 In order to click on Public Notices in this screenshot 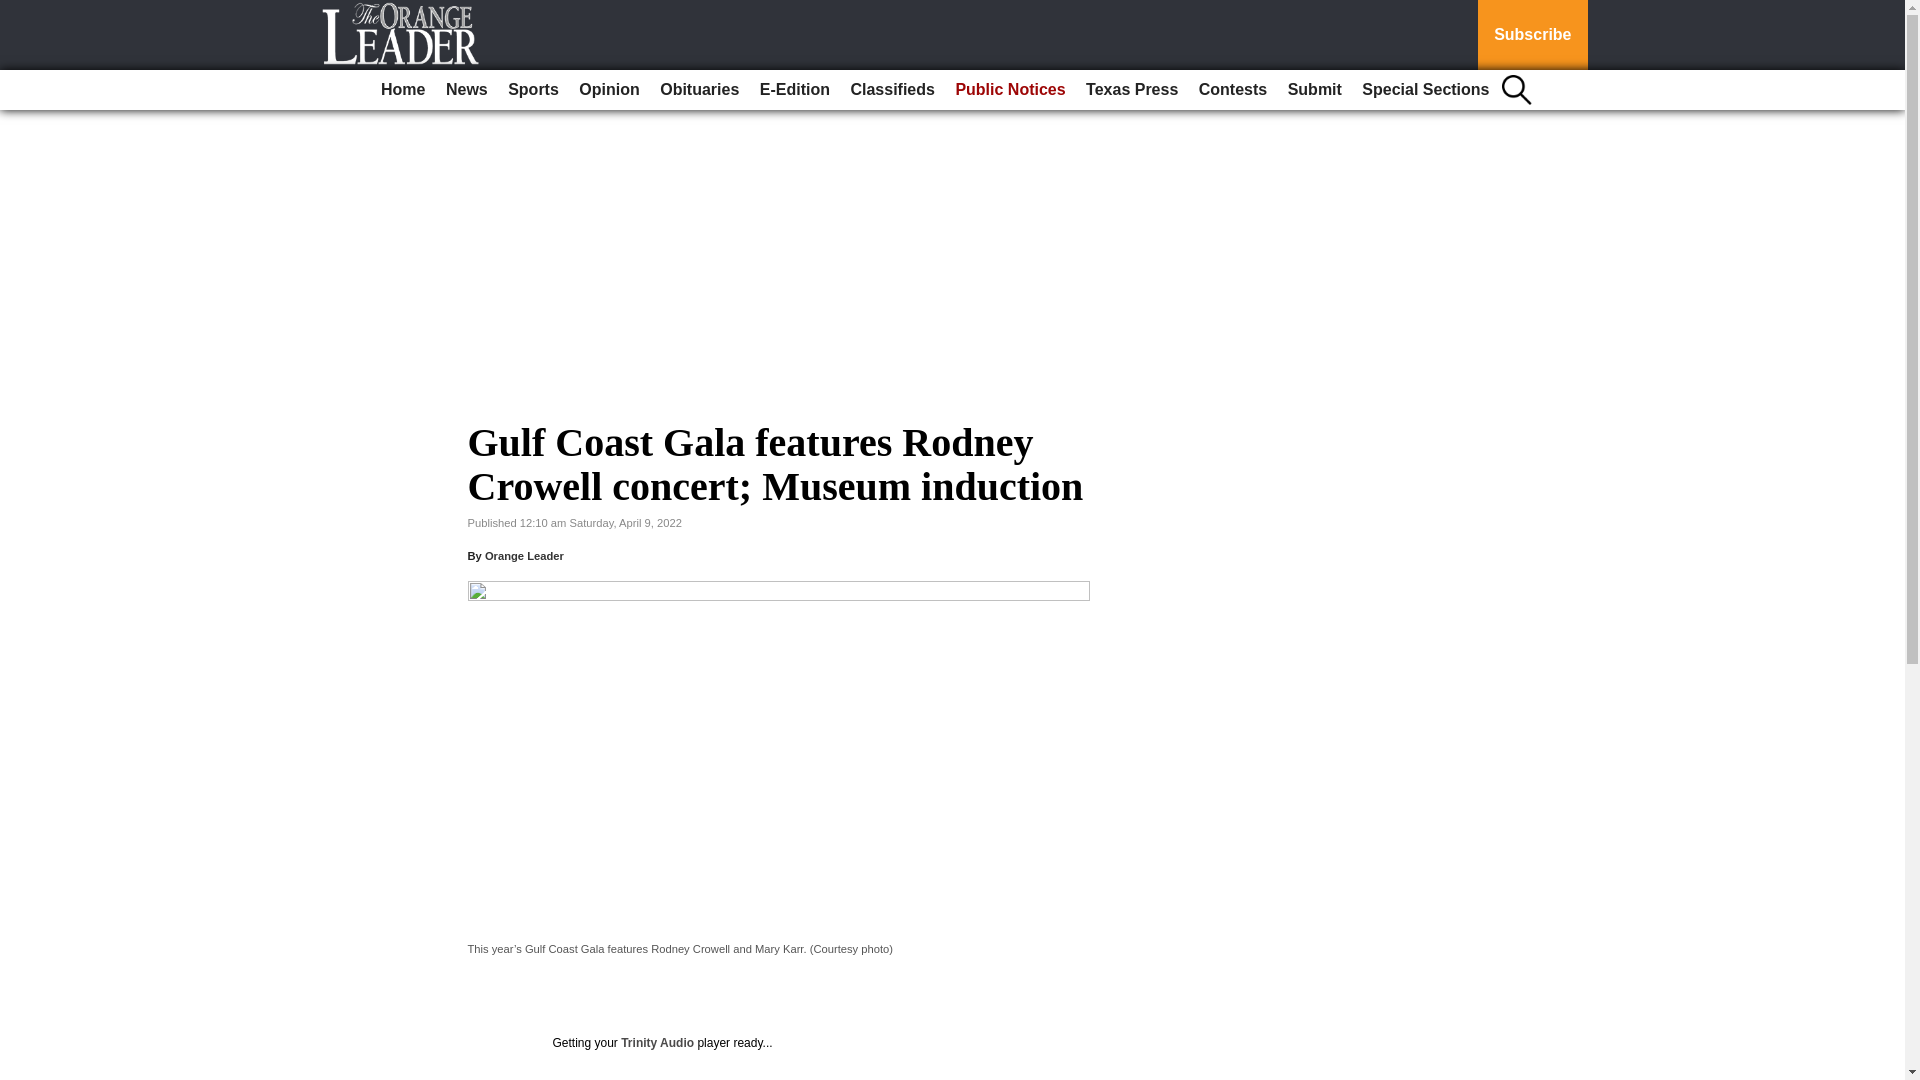, I will do `click(1010, 90)`.